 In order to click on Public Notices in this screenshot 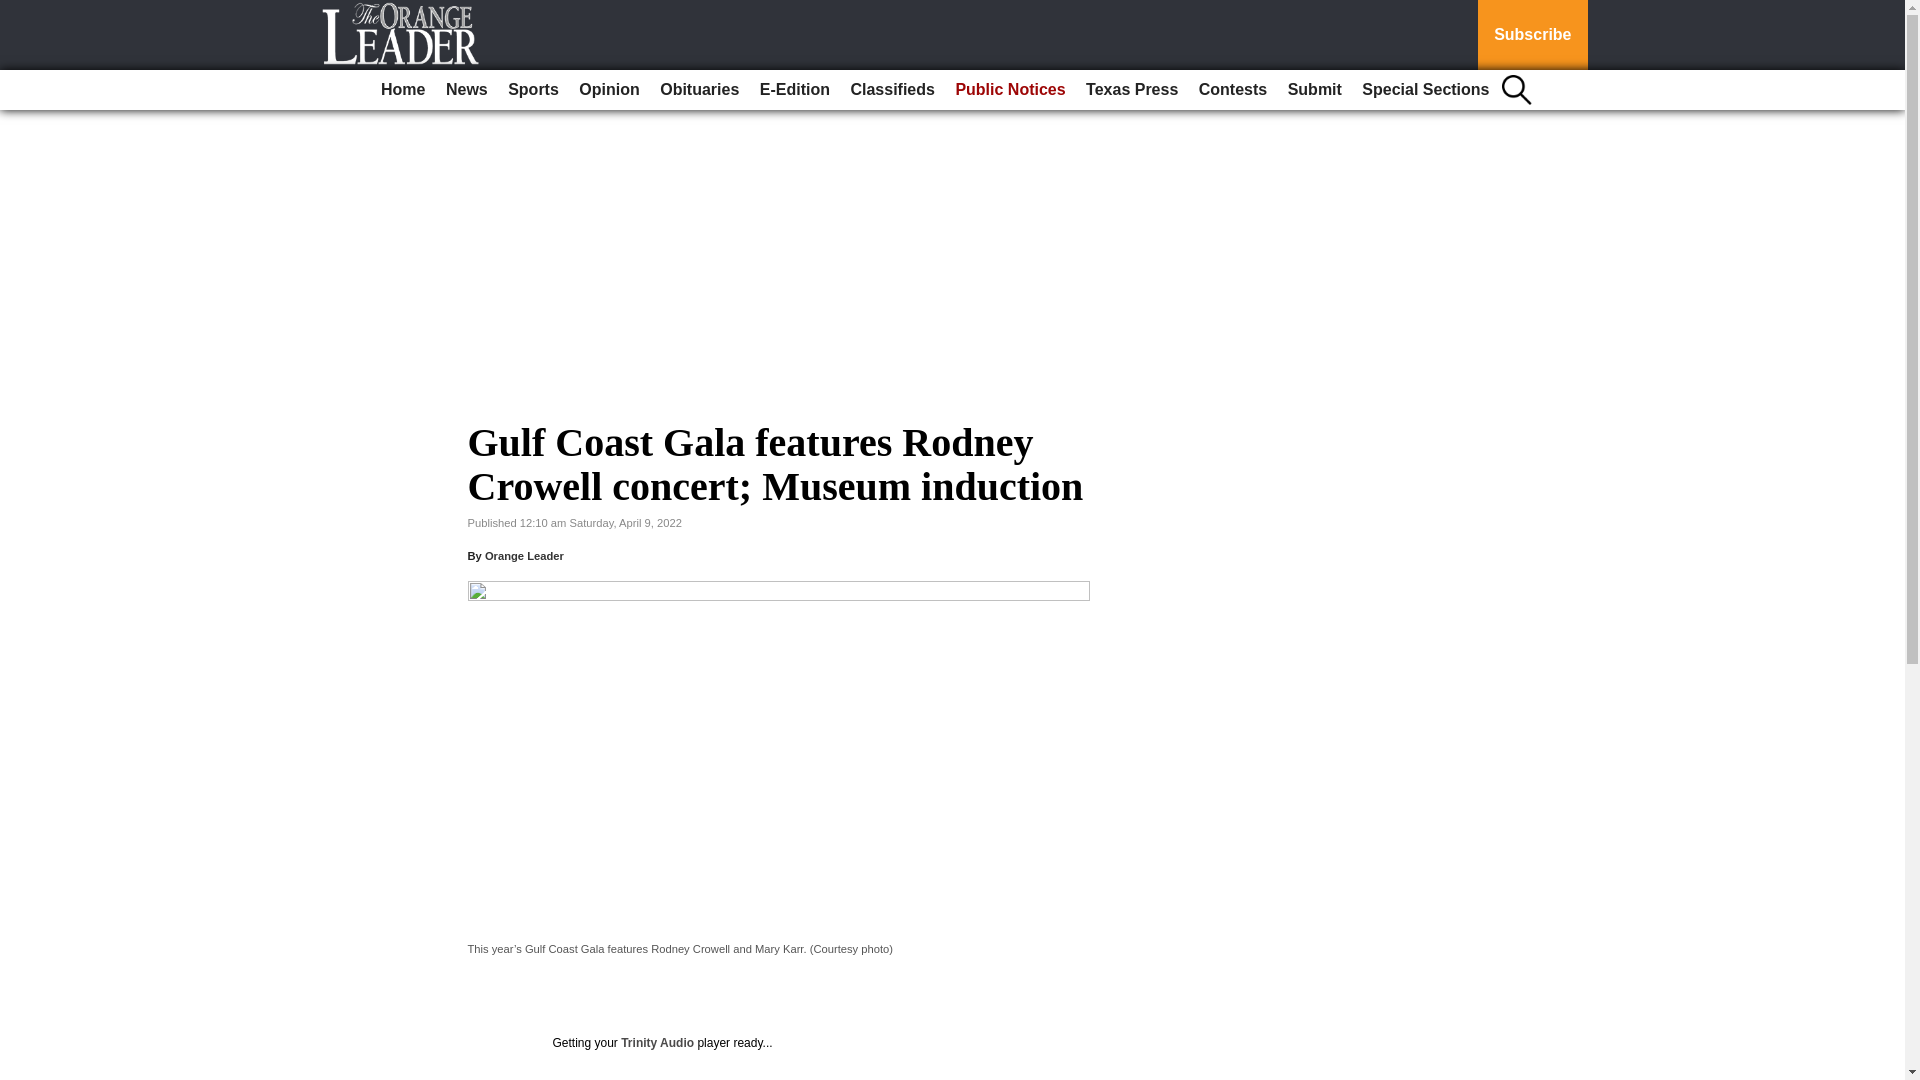, I will do `click(1010, 90)`.